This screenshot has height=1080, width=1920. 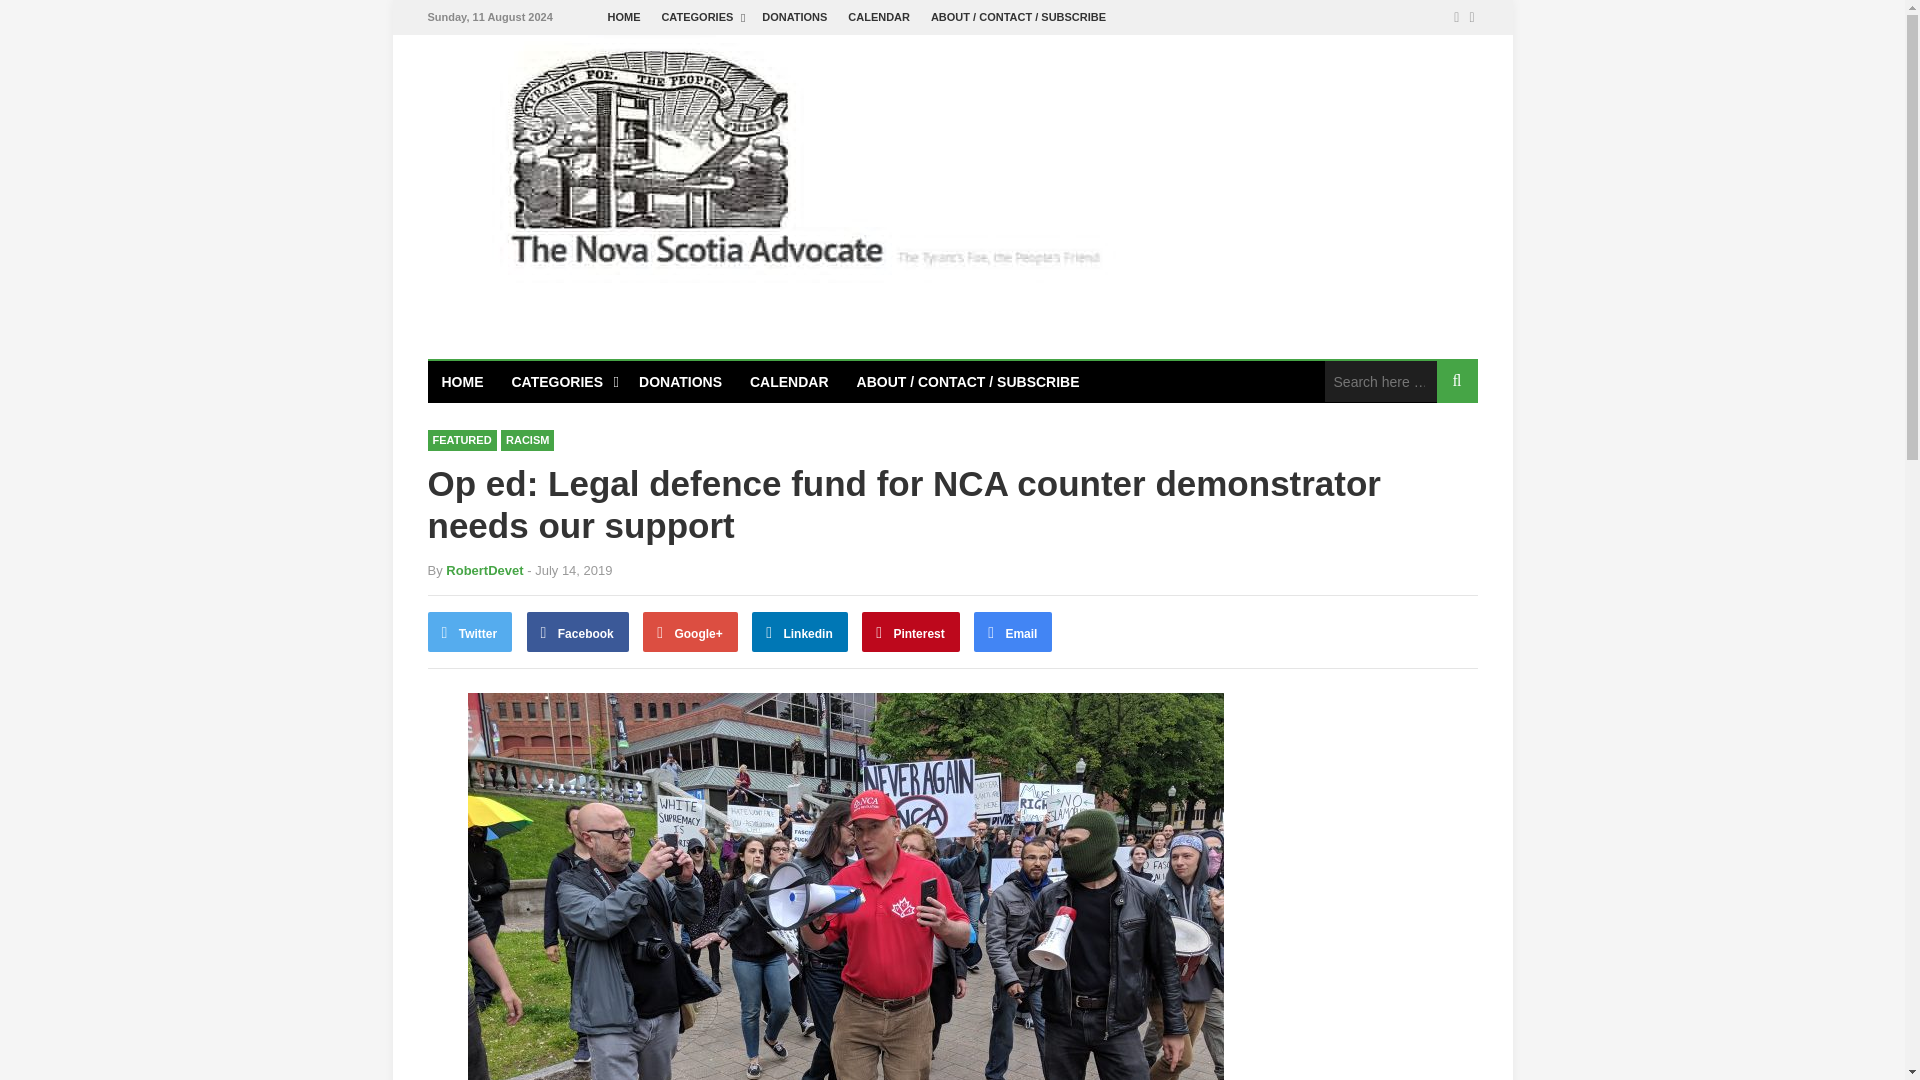 I want to click on DONATIONS, so click(x=794, y=17).